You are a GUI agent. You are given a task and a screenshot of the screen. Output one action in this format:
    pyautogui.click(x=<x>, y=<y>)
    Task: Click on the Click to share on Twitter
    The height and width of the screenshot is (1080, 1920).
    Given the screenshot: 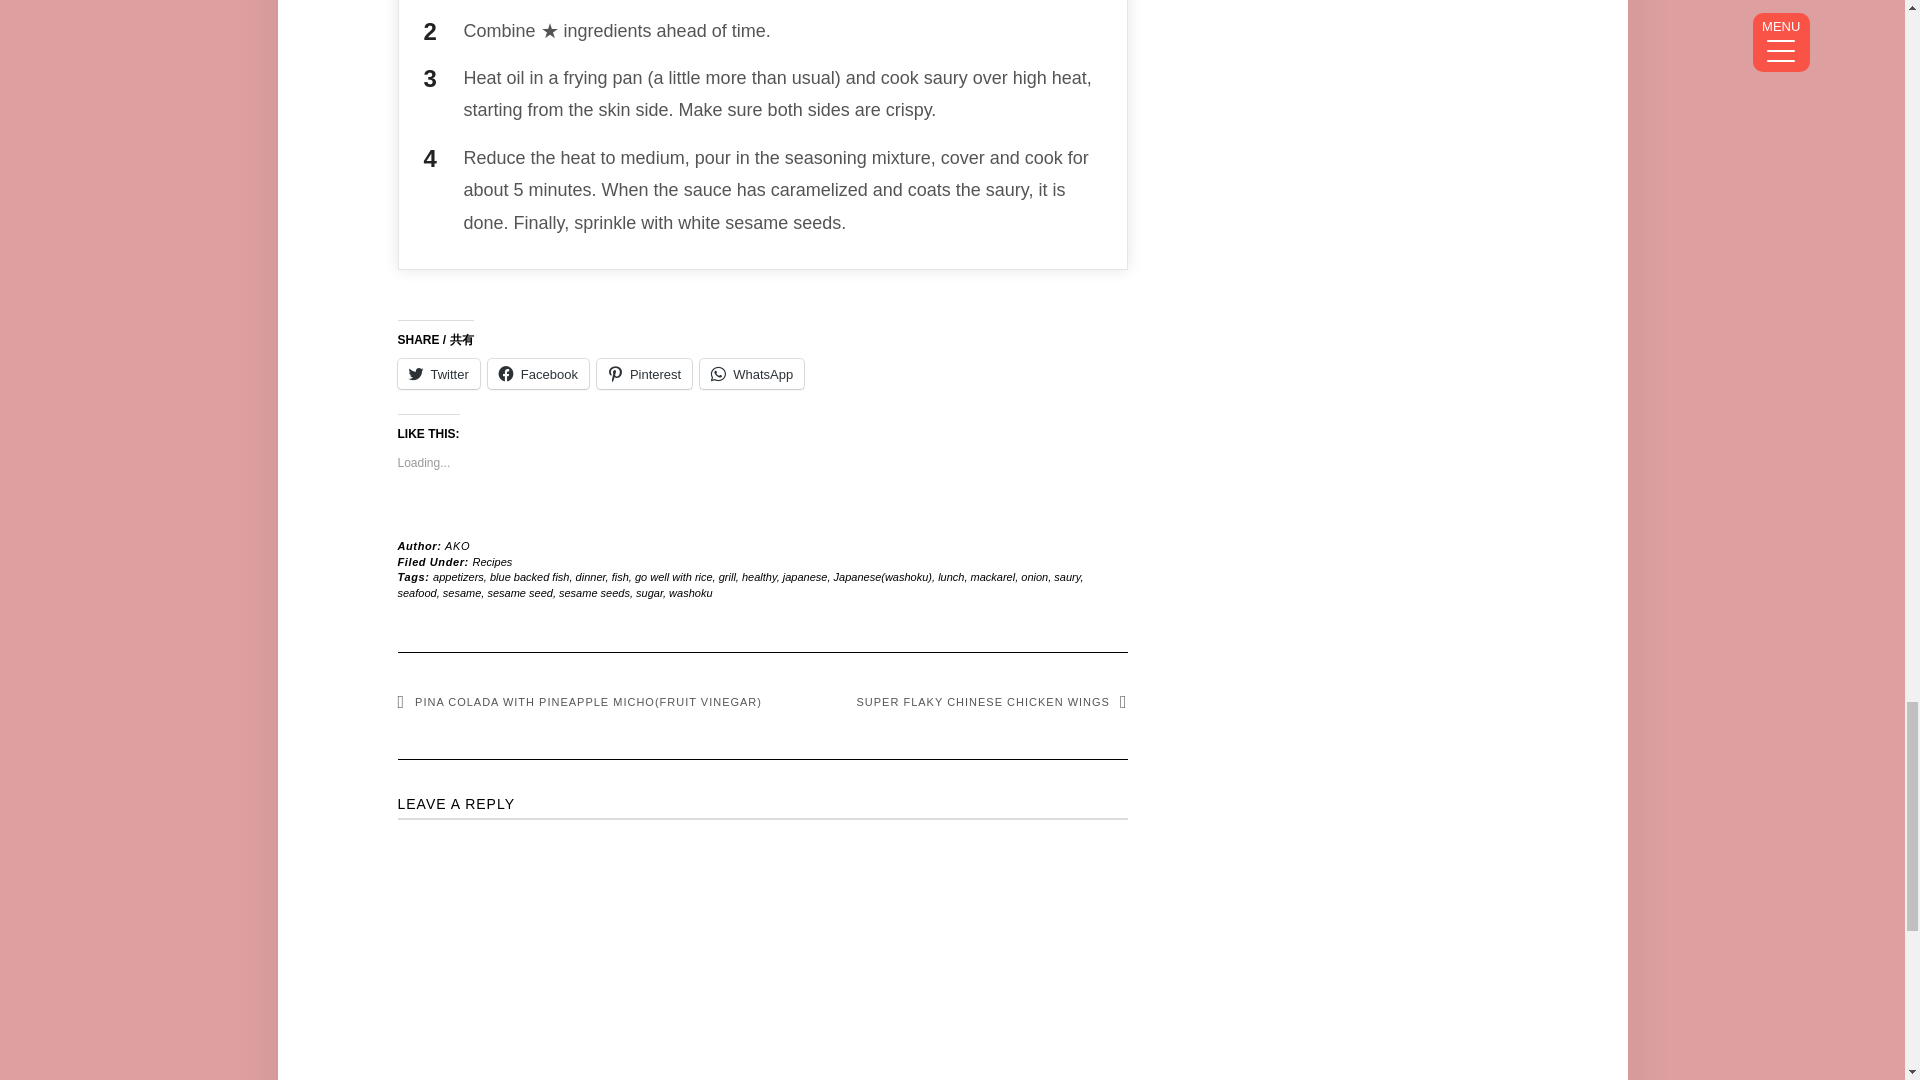 What is the action you would take?
    pyautogui.click(x=438, y=373)
    